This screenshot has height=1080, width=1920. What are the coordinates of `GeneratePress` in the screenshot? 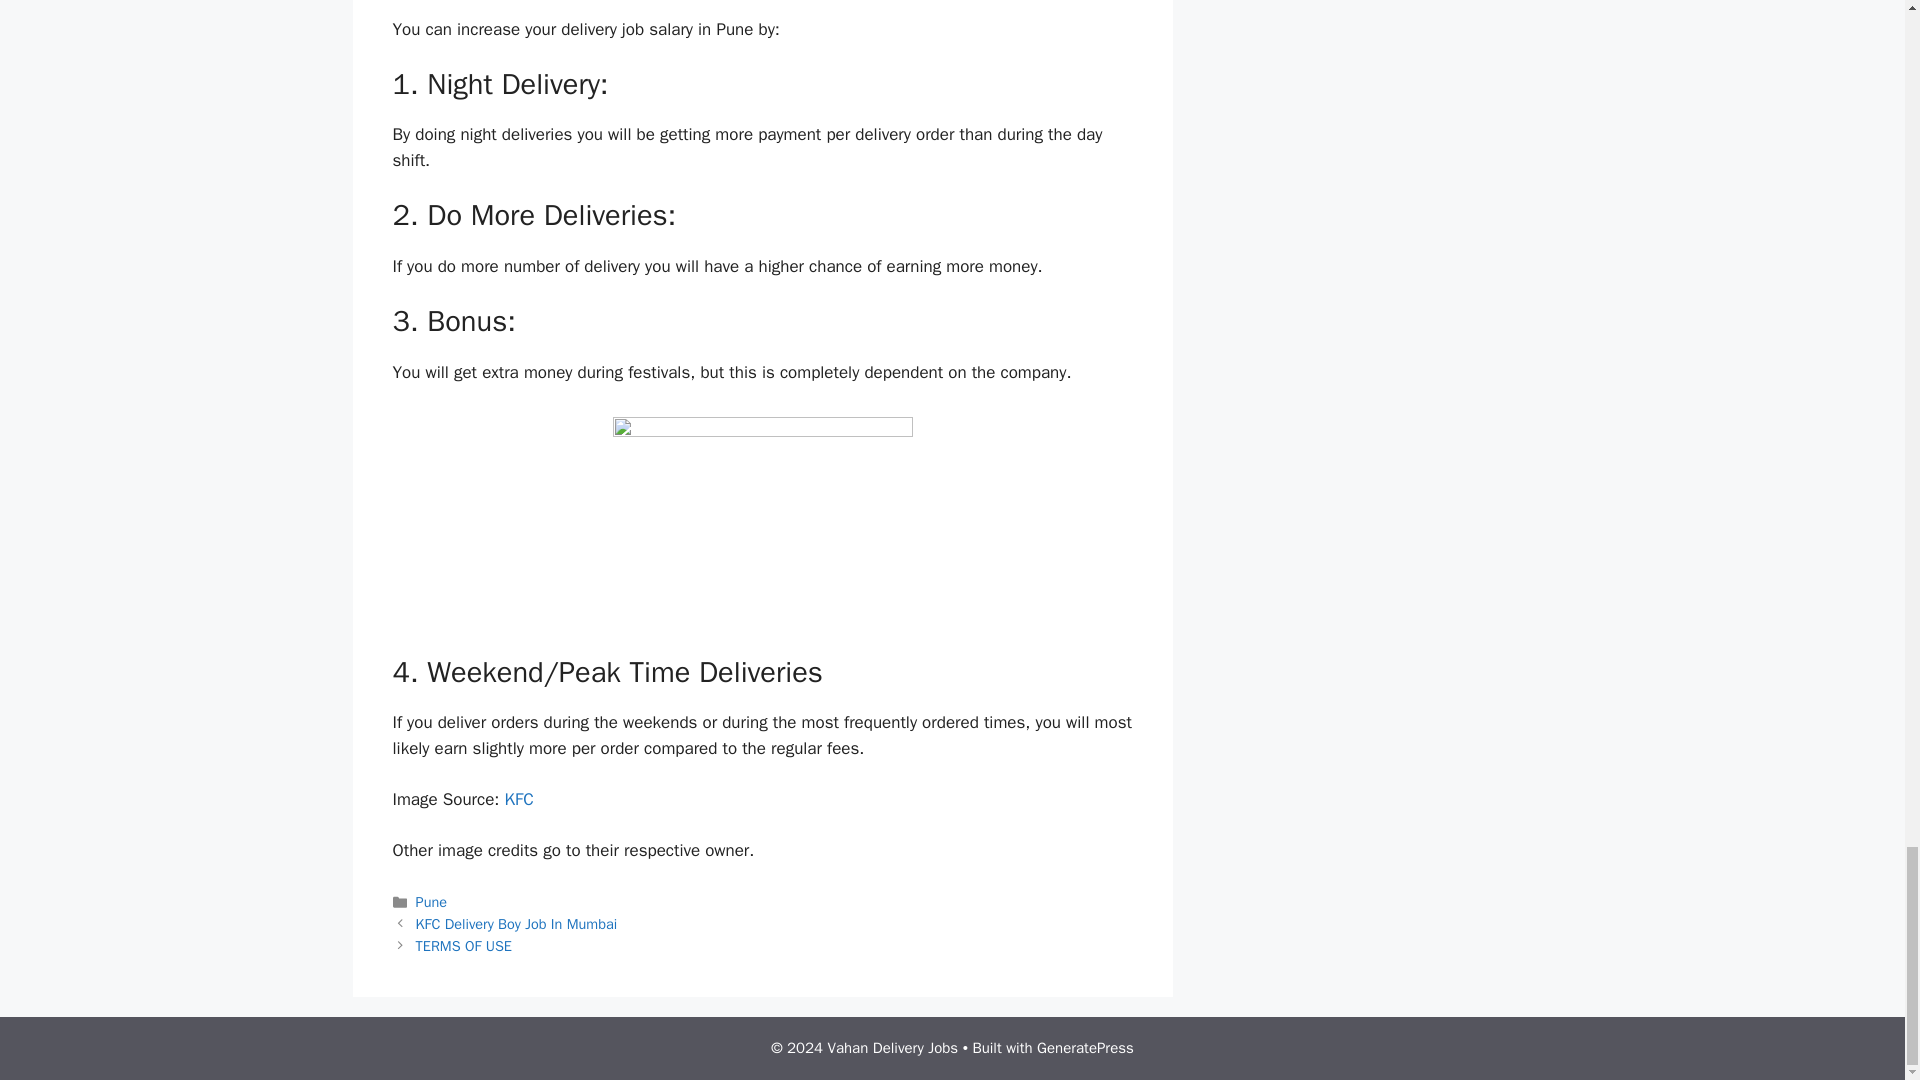 It's located at (1085, 1048).